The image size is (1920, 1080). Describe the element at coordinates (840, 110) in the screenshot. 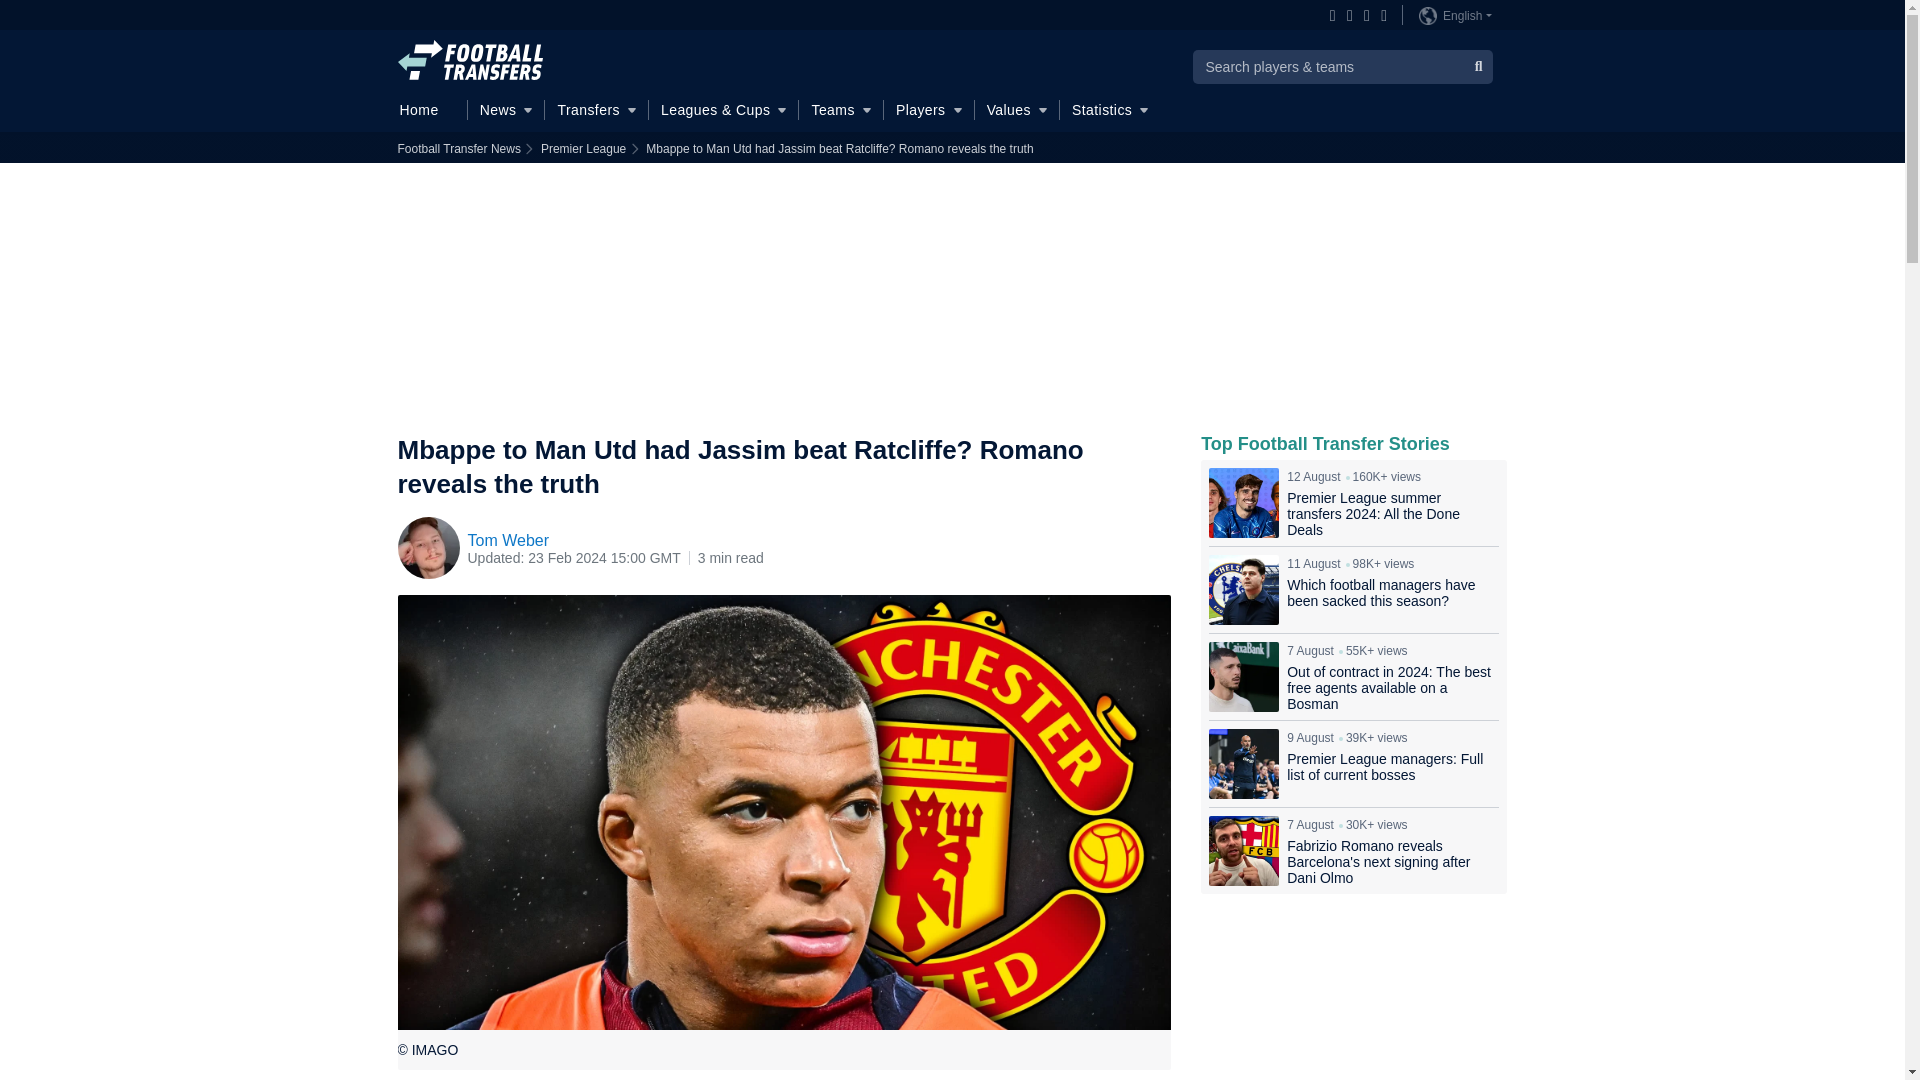

I see `Teams` at that location.